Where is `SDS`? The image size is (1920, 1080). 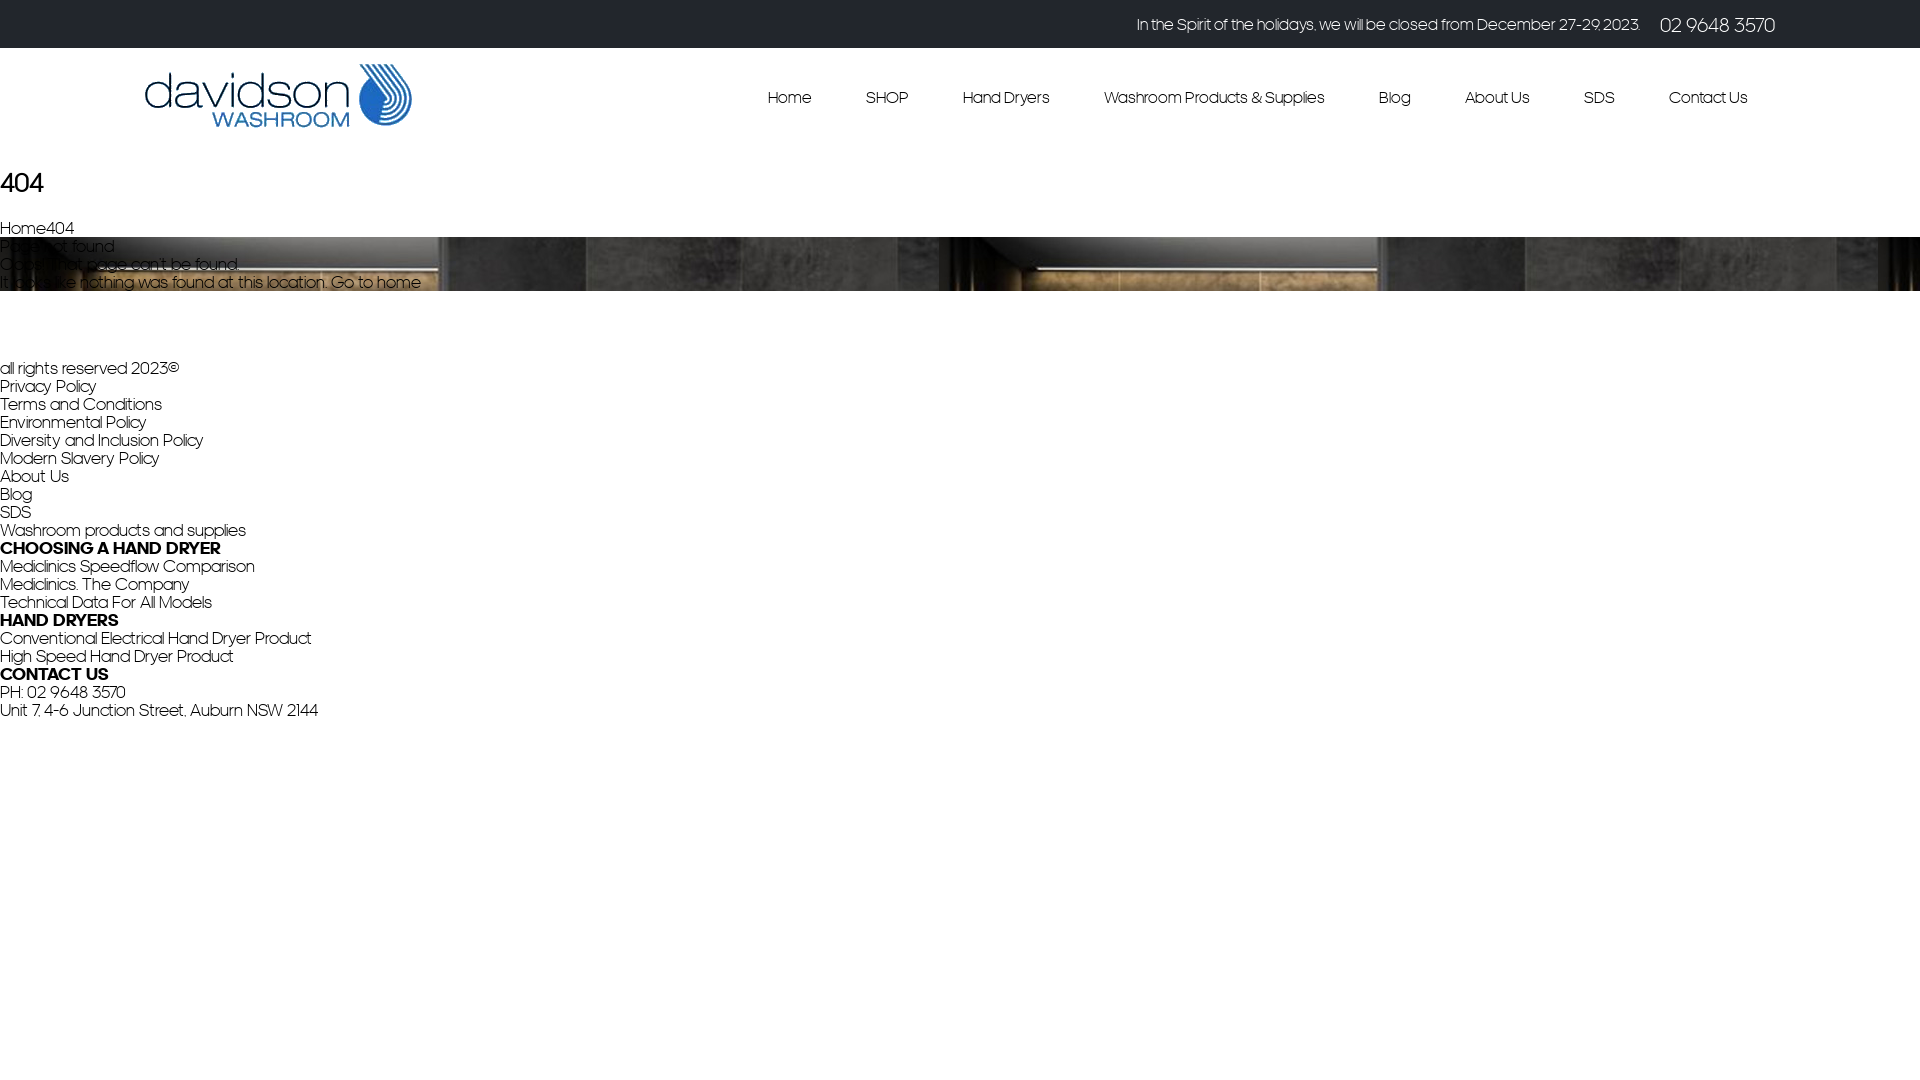
SDS is located at coordinates (1600, 98).